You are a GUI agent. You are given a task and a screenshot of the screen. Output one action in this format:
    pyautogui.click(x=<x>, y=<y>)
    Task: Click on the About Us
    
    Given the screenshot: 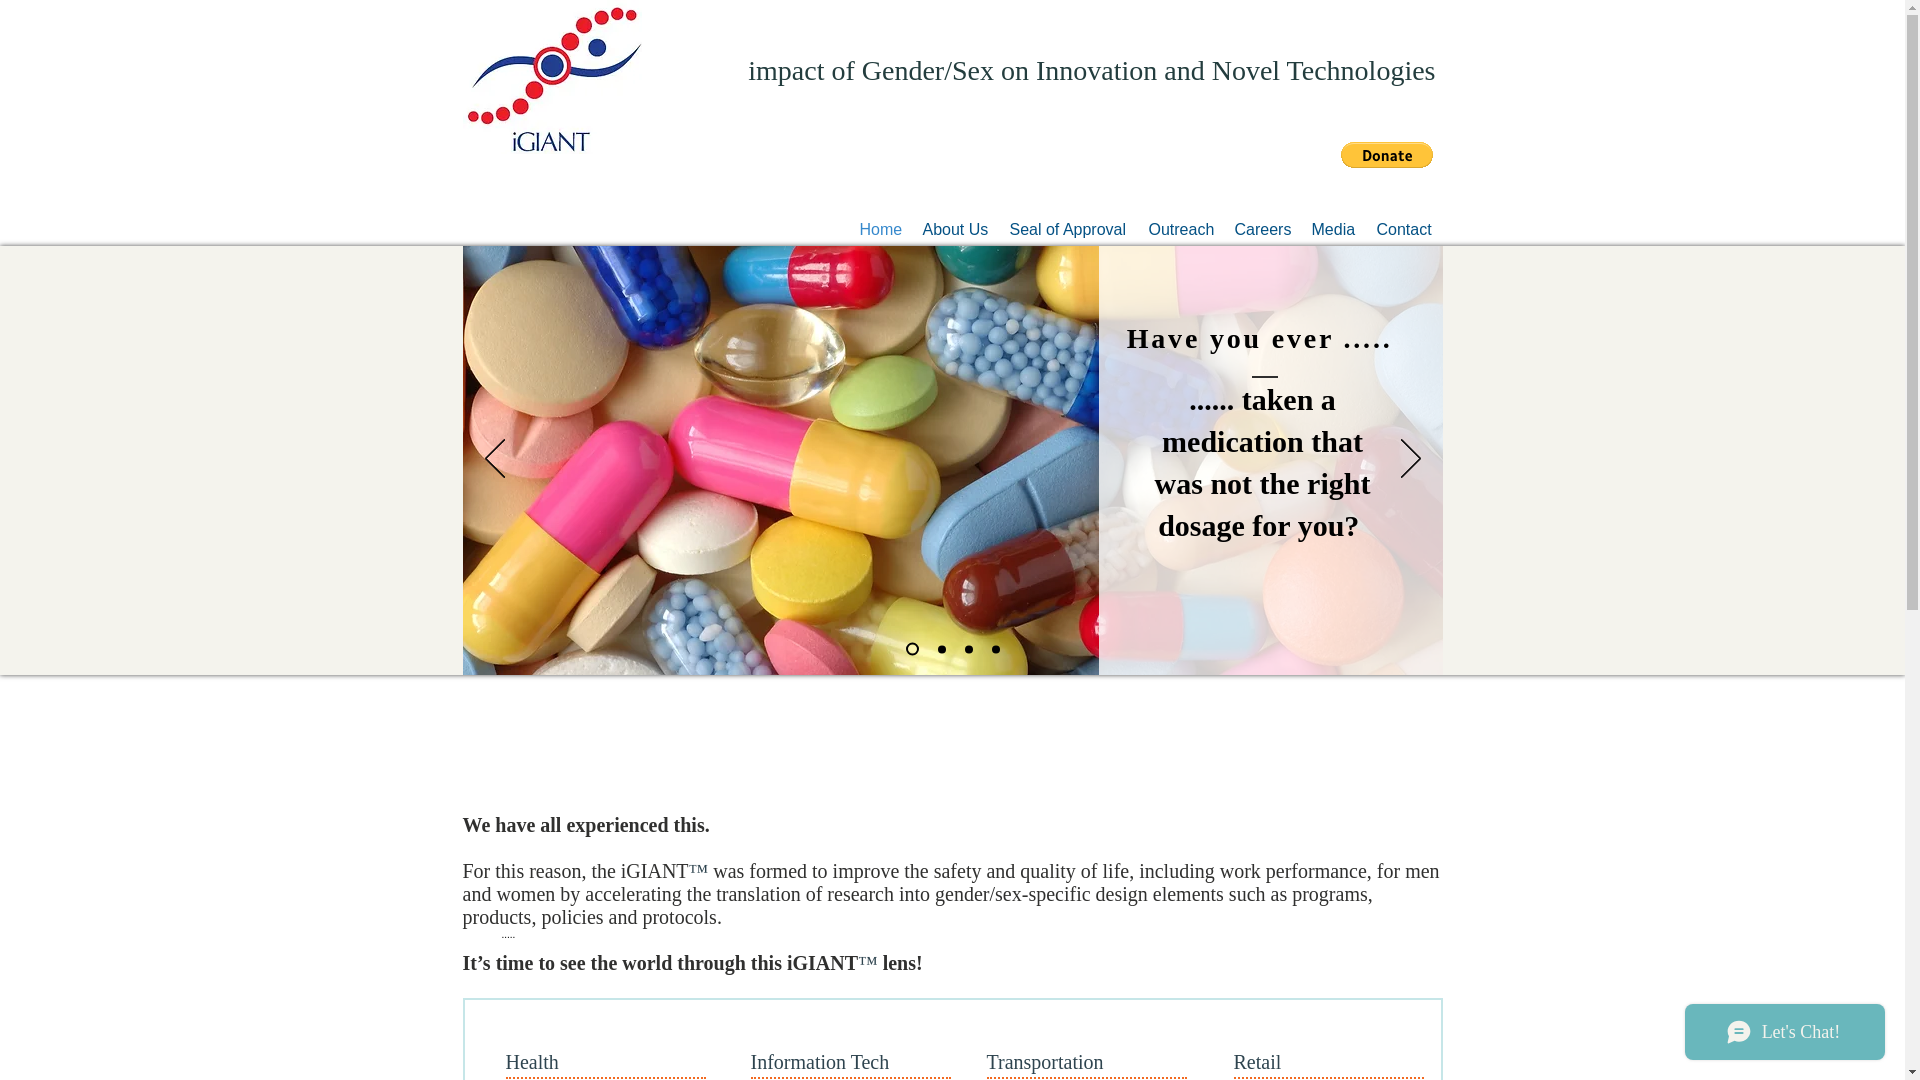 What is the action you would take?
    pyautogui.click(x=955, y=229)
    